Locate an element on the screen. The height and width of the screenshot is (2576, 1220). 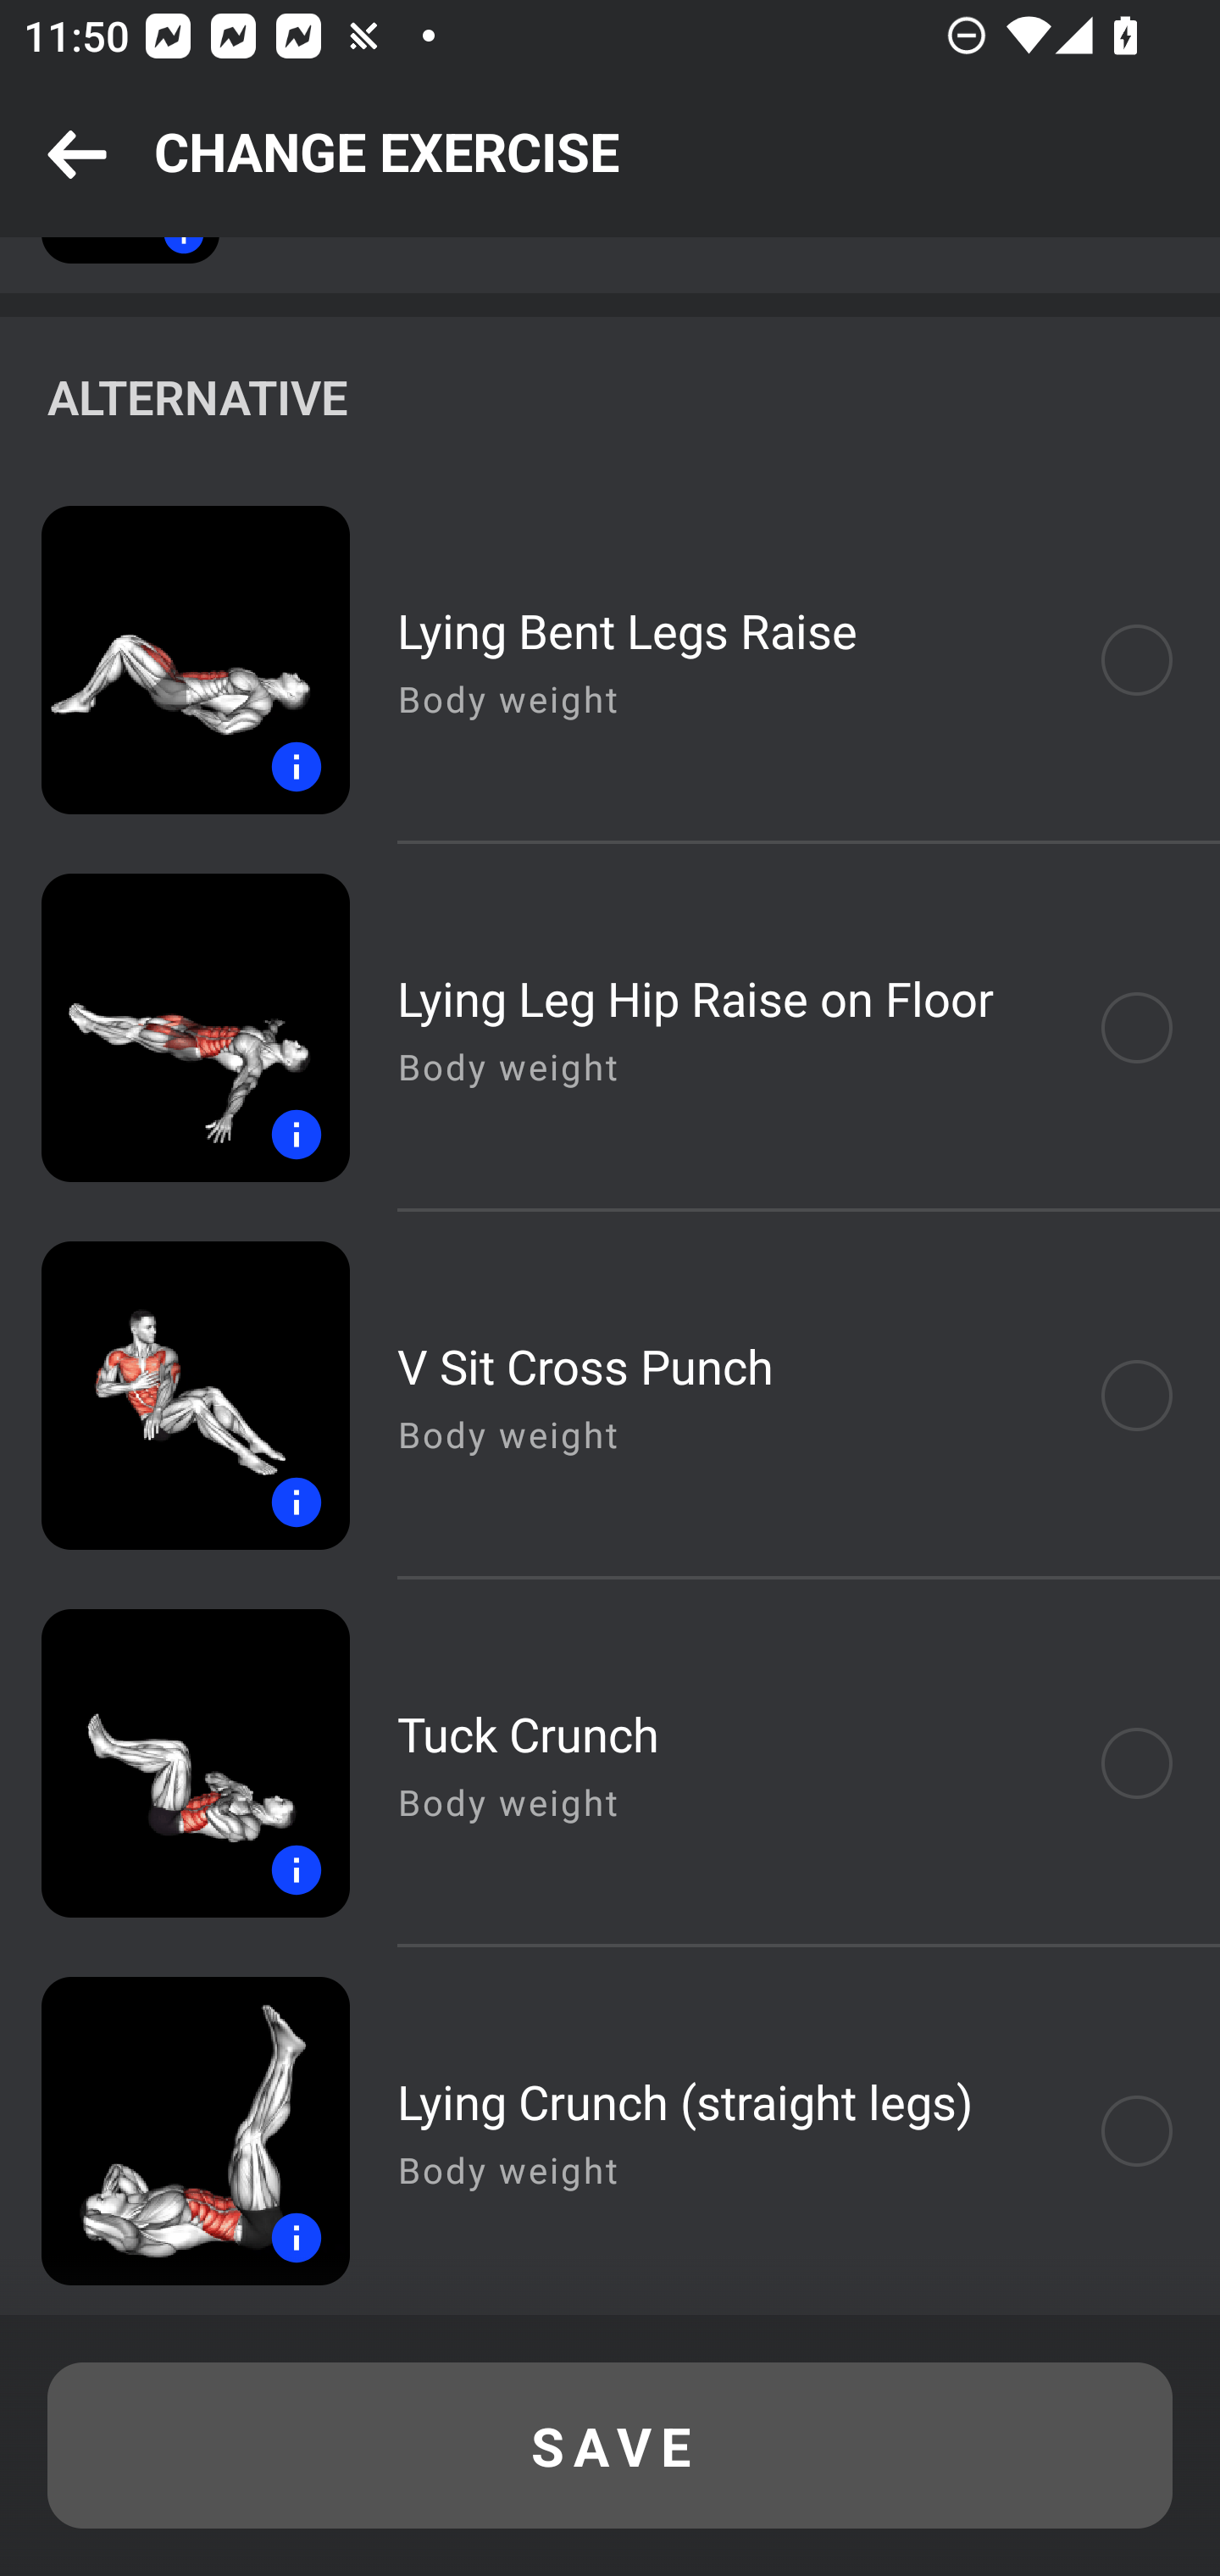
Navigation icon is located at coordinates (77, 156).